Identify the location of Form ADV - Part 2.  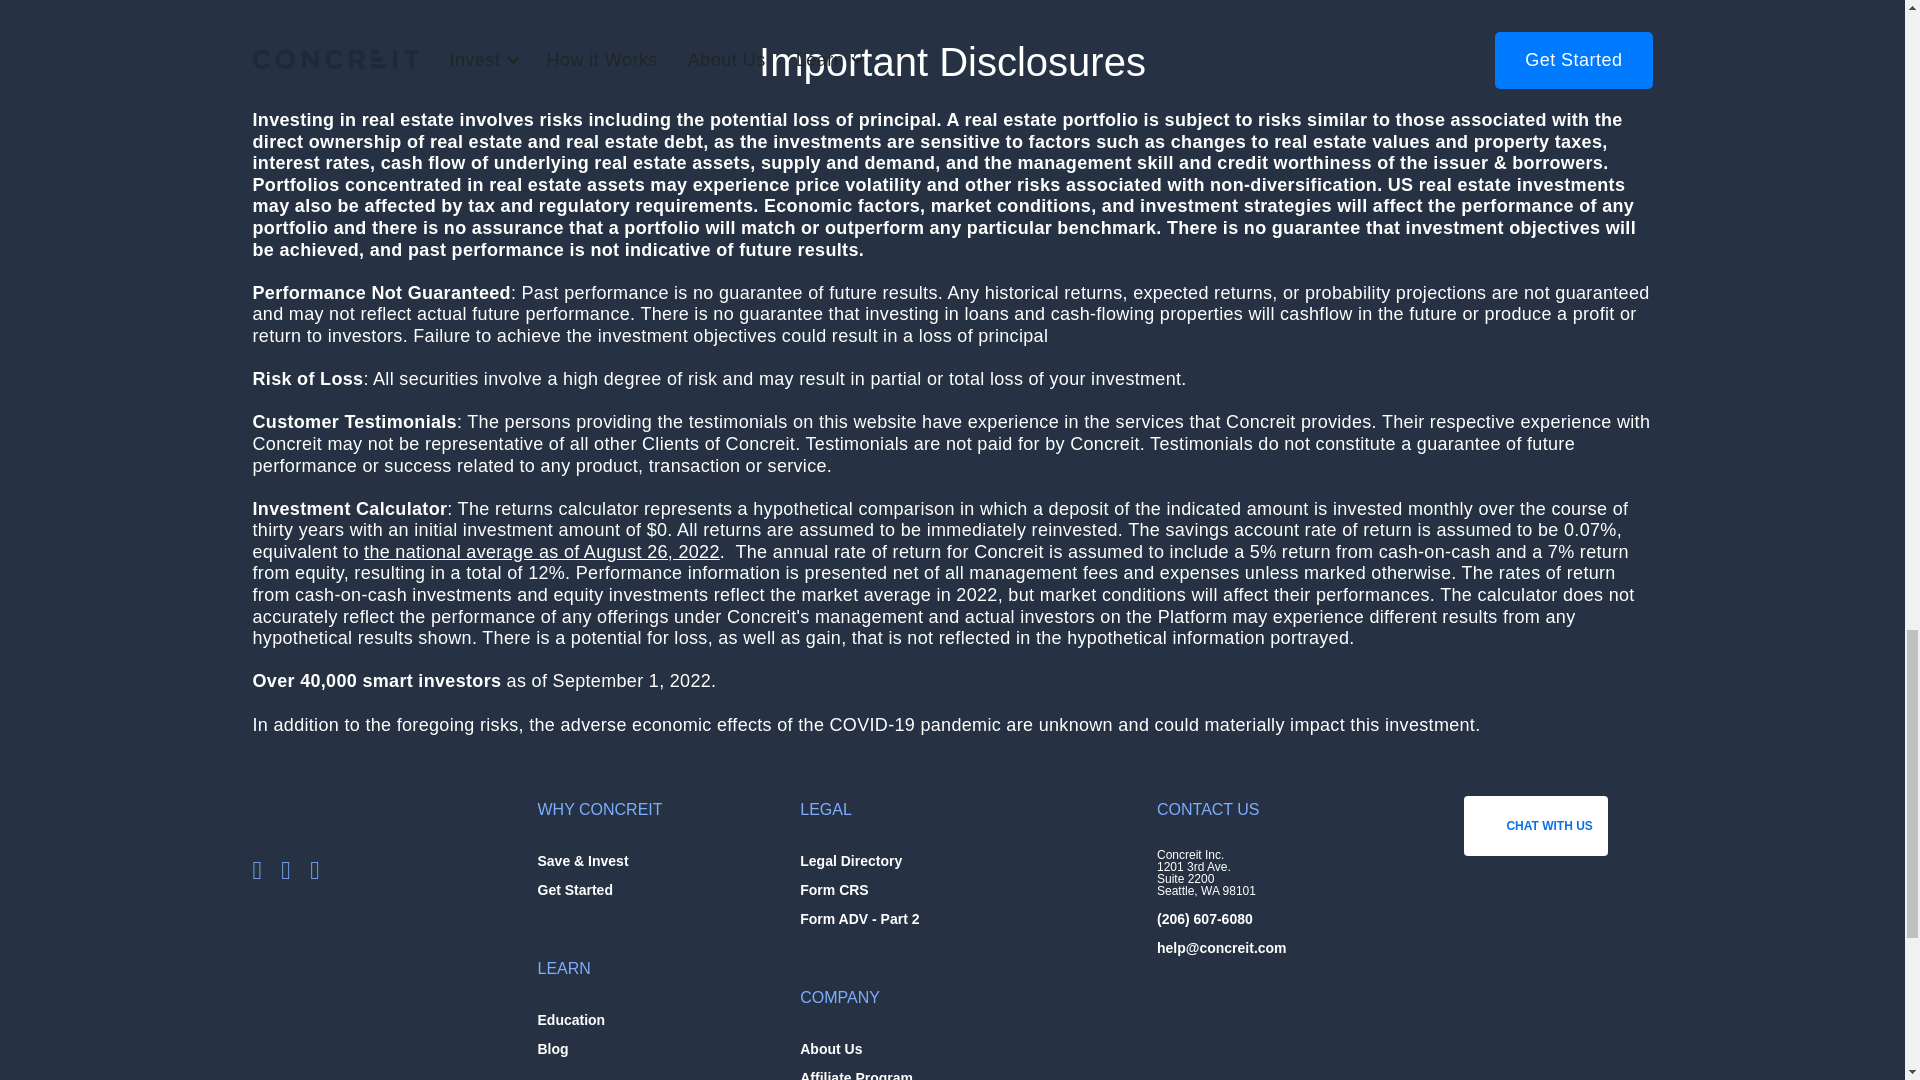
(860, 916).